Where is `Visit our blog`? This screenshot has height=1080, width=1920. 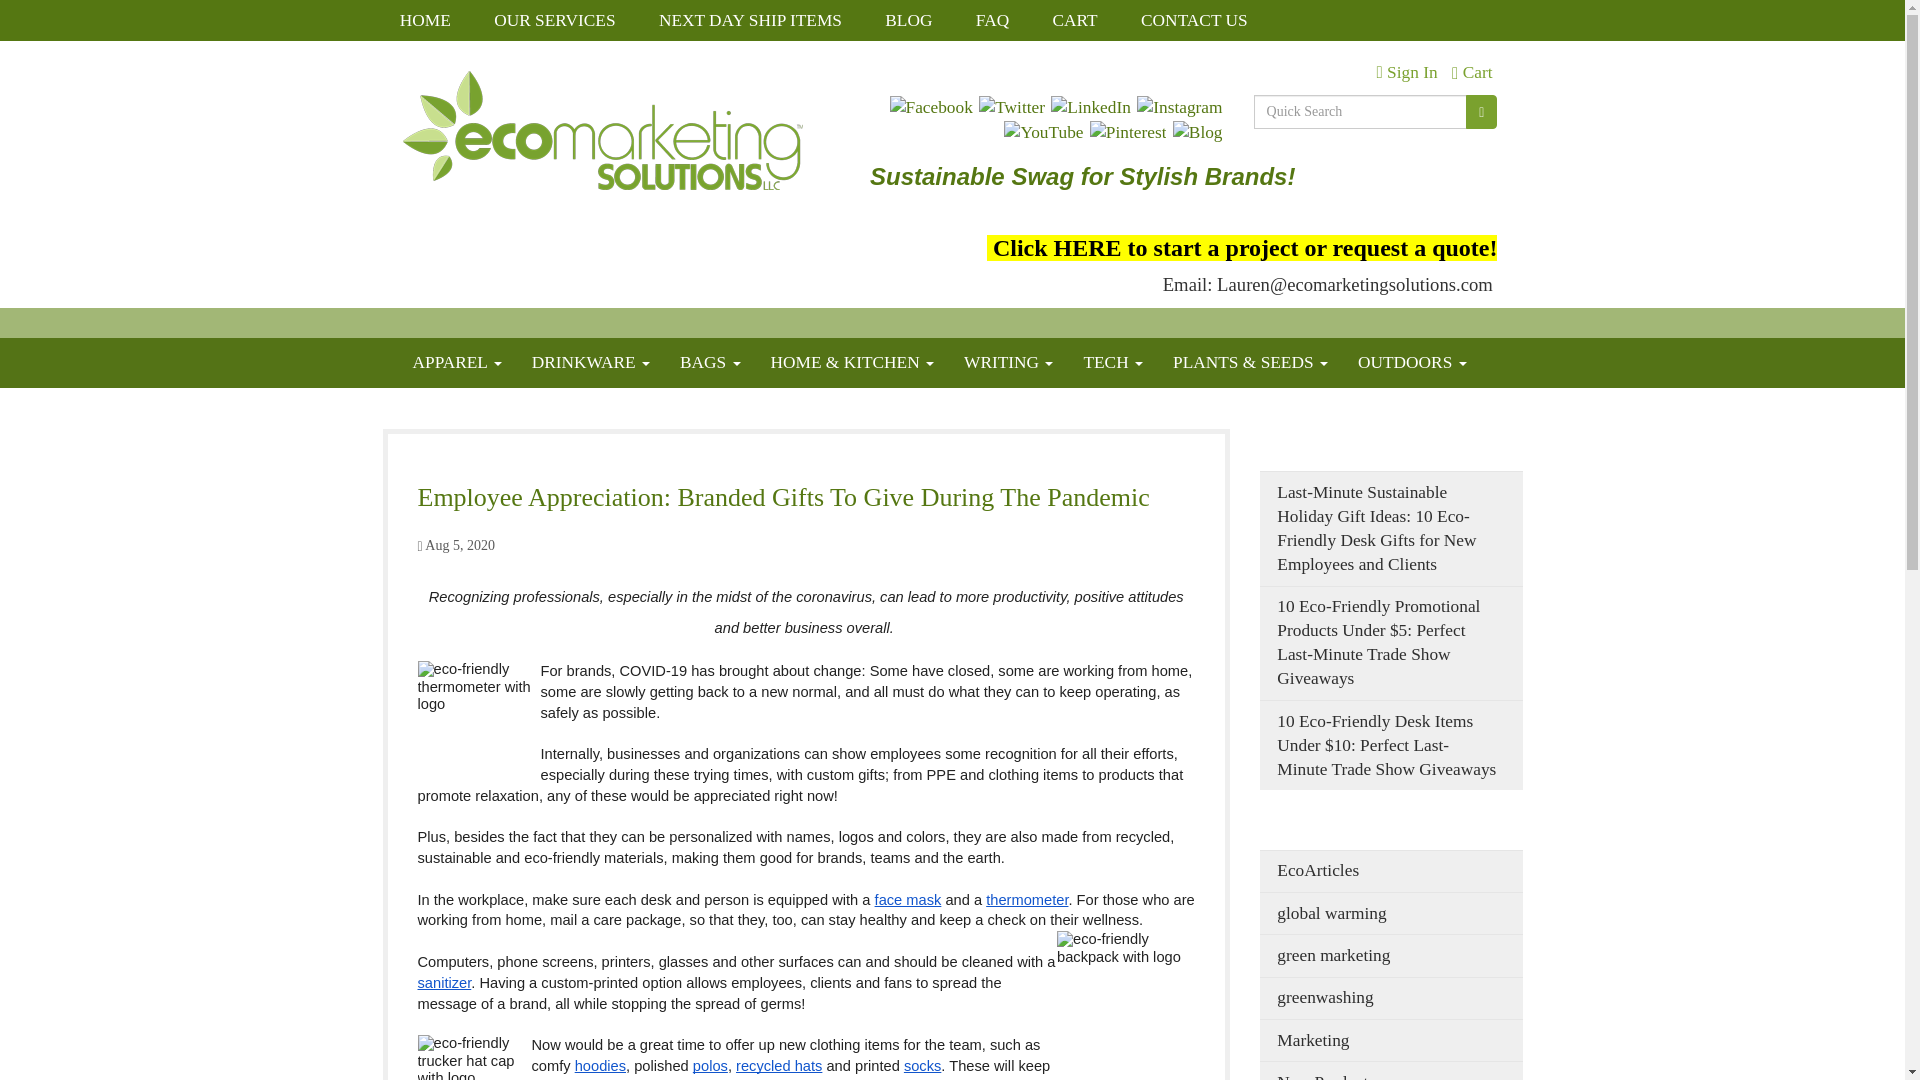 Visit our blog is located at coordinates (1198, 132).